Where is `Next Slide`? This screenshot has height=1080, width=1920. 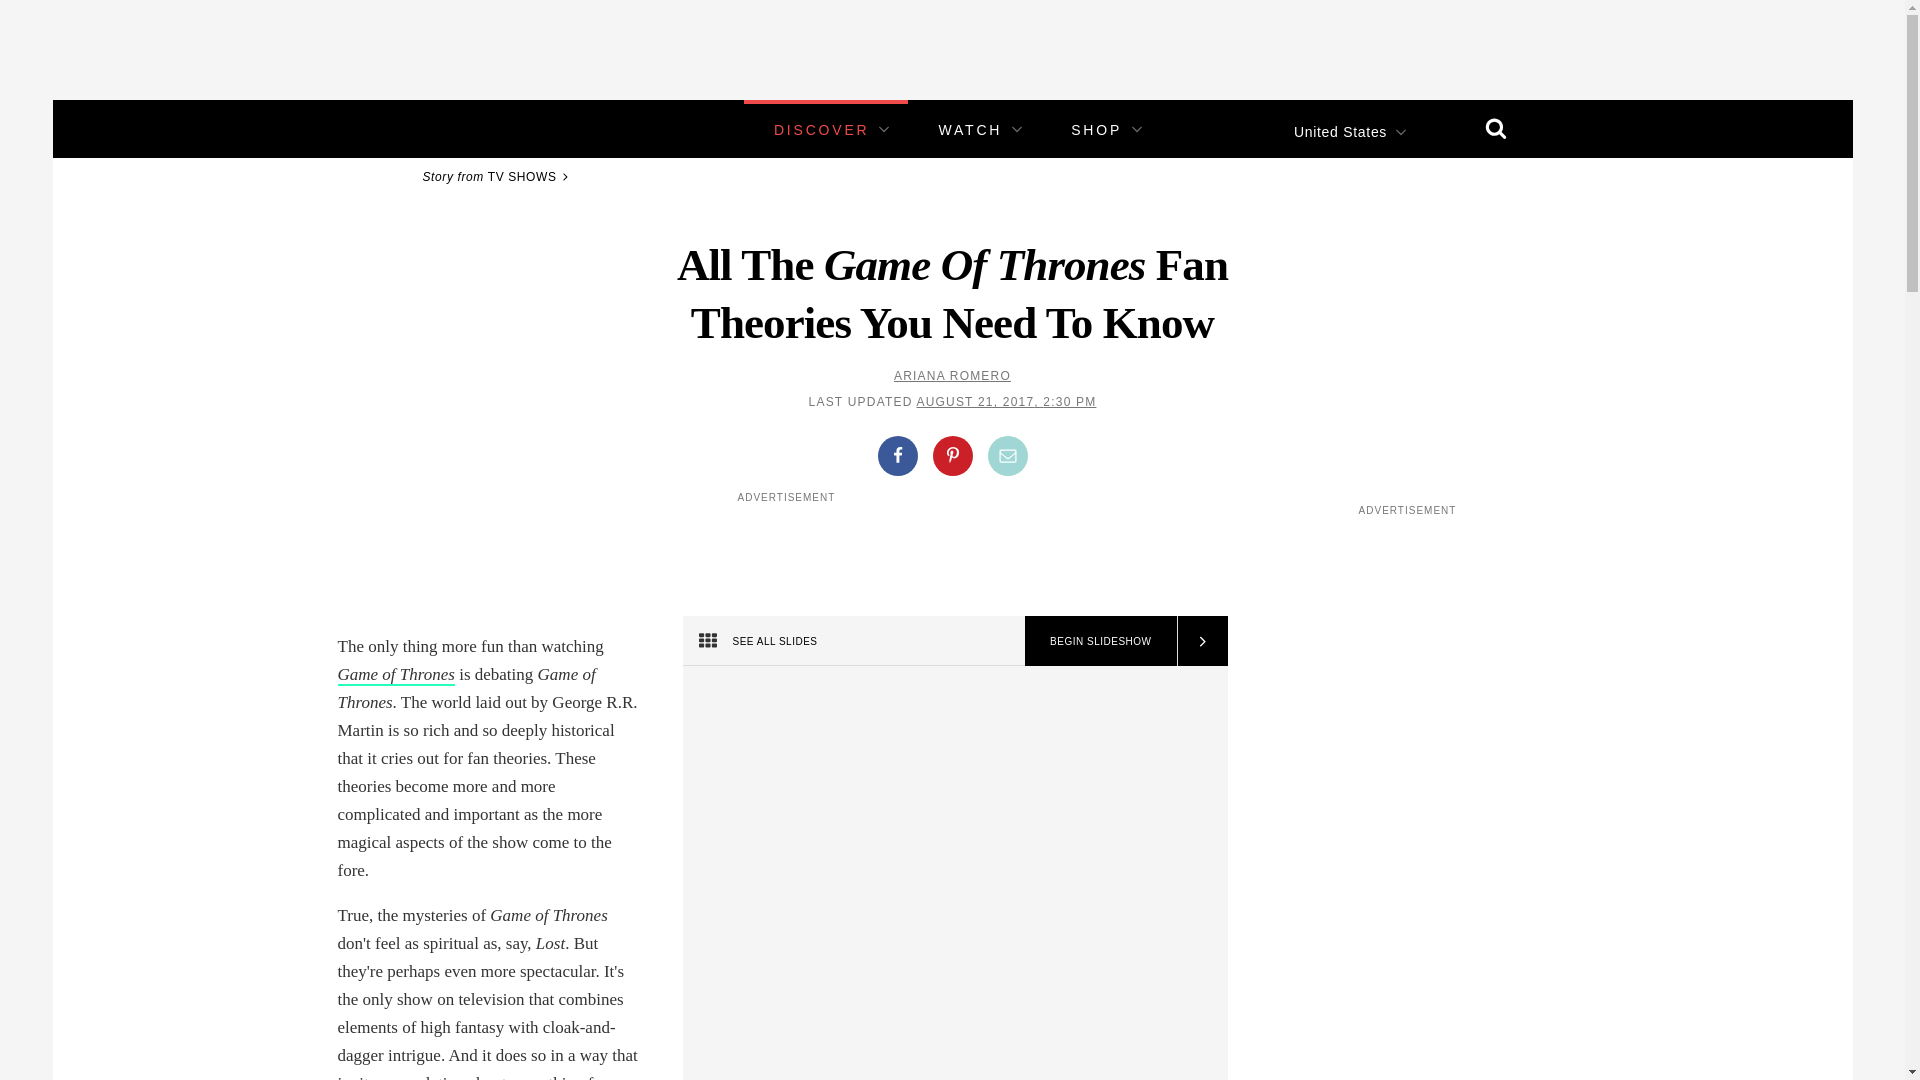
Next Slide is located at coordinates (1200, 640).